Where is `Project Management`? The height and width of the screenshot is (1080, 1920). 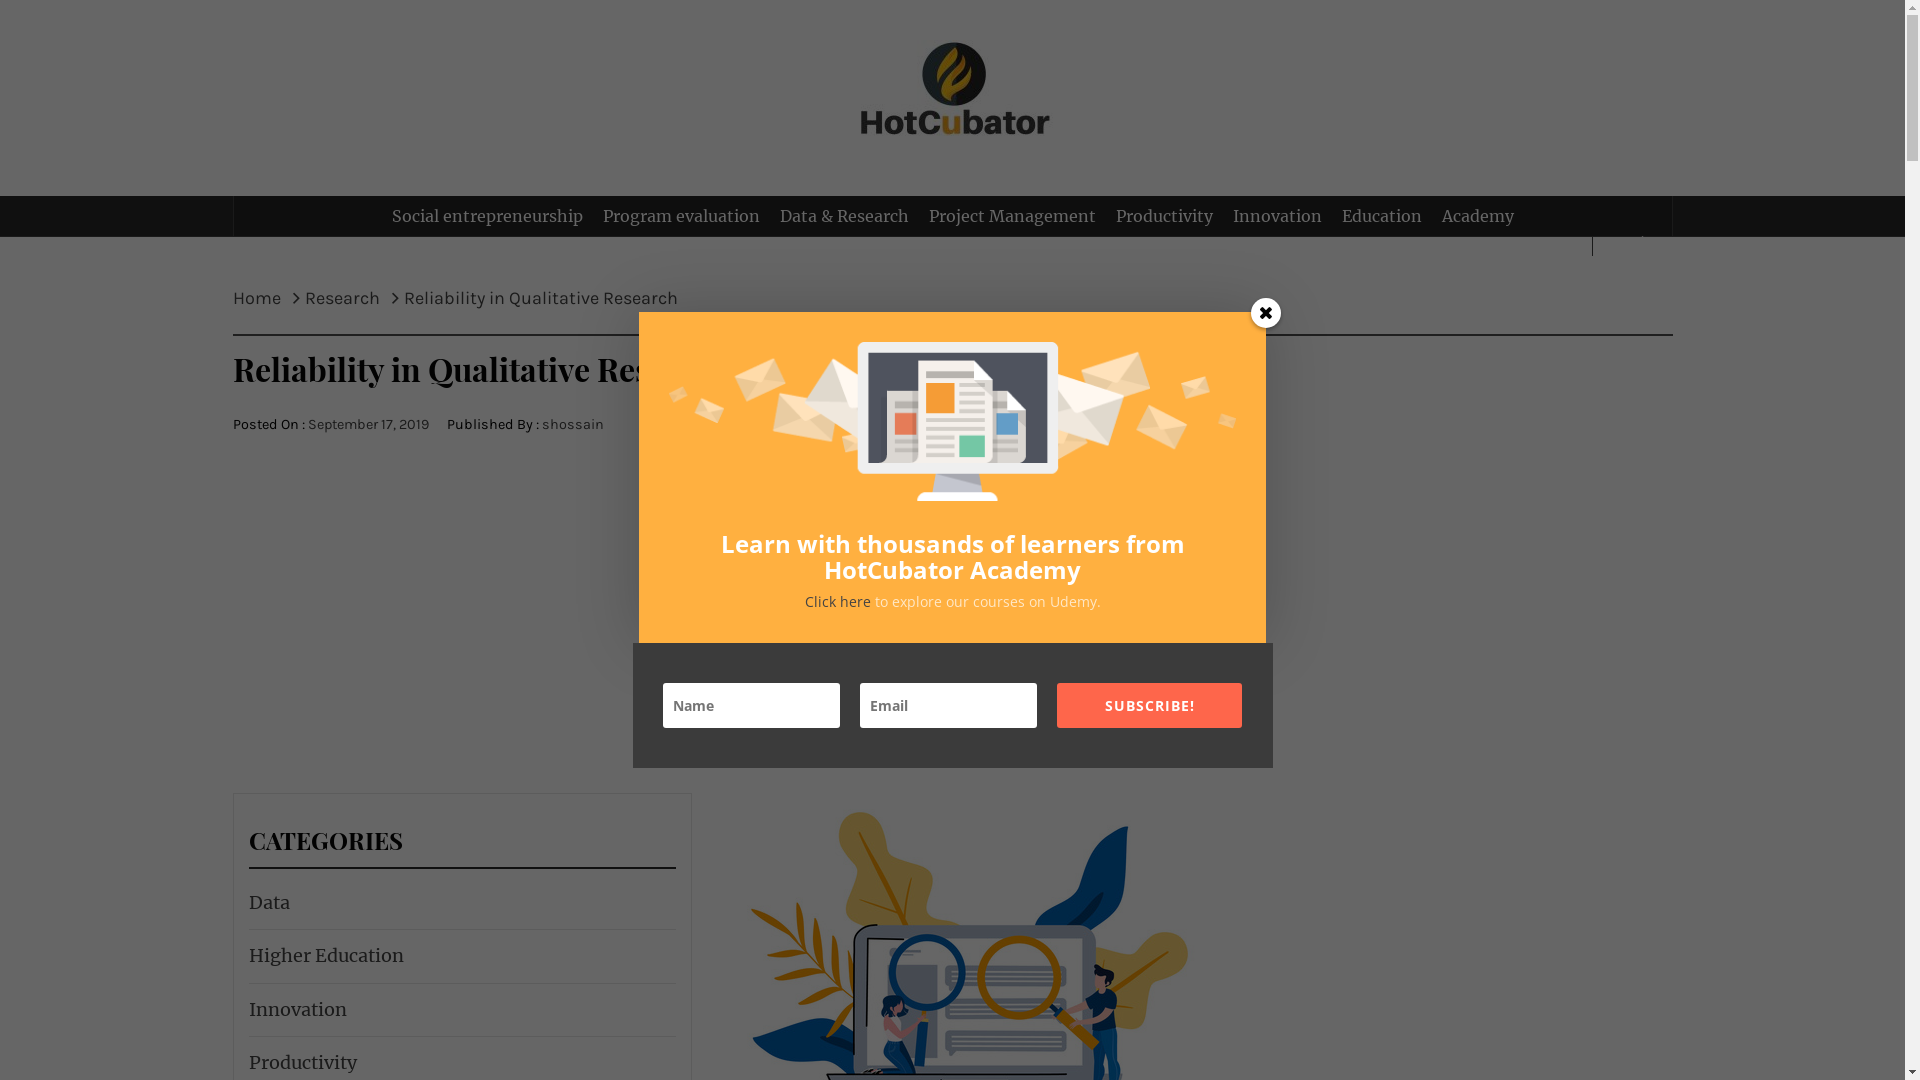
Project Management is located at coordinates (1012, 216).